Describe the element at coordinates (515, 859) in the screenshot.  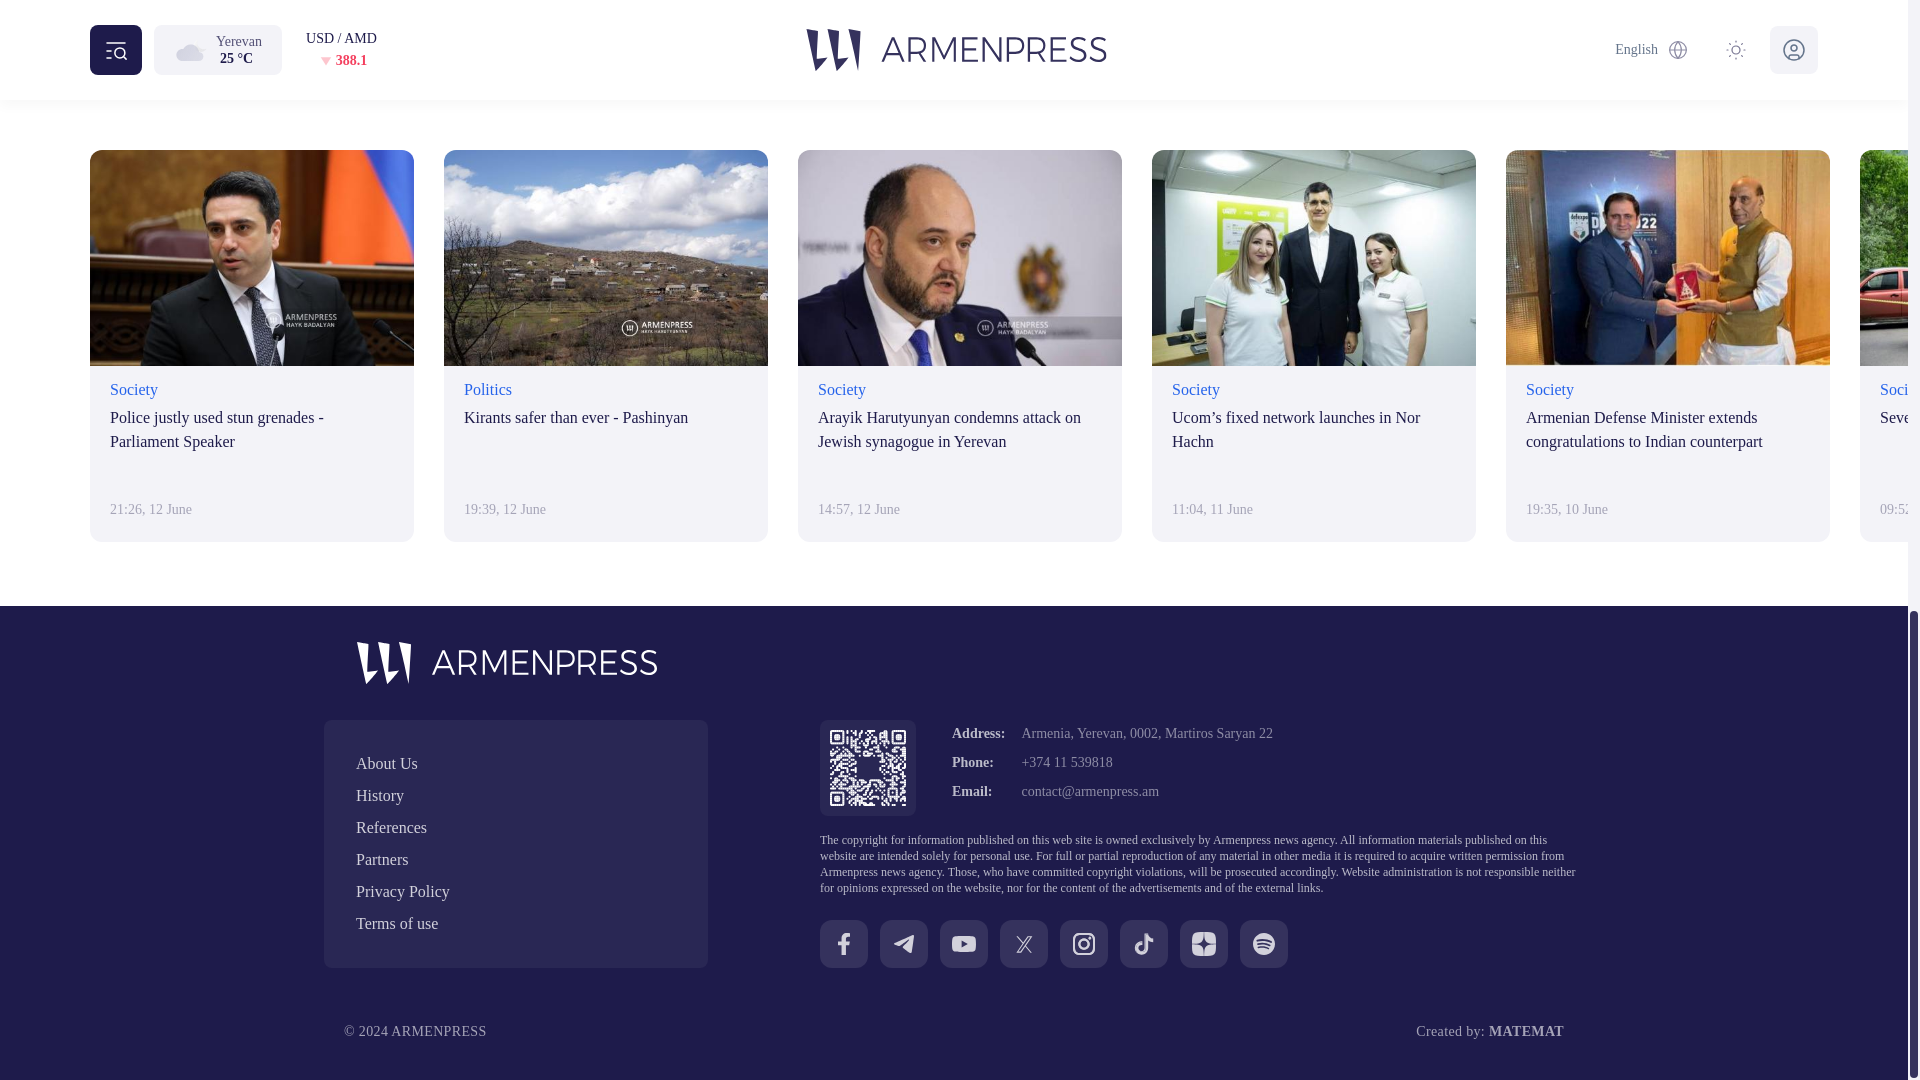
I see `Partners` at that location.